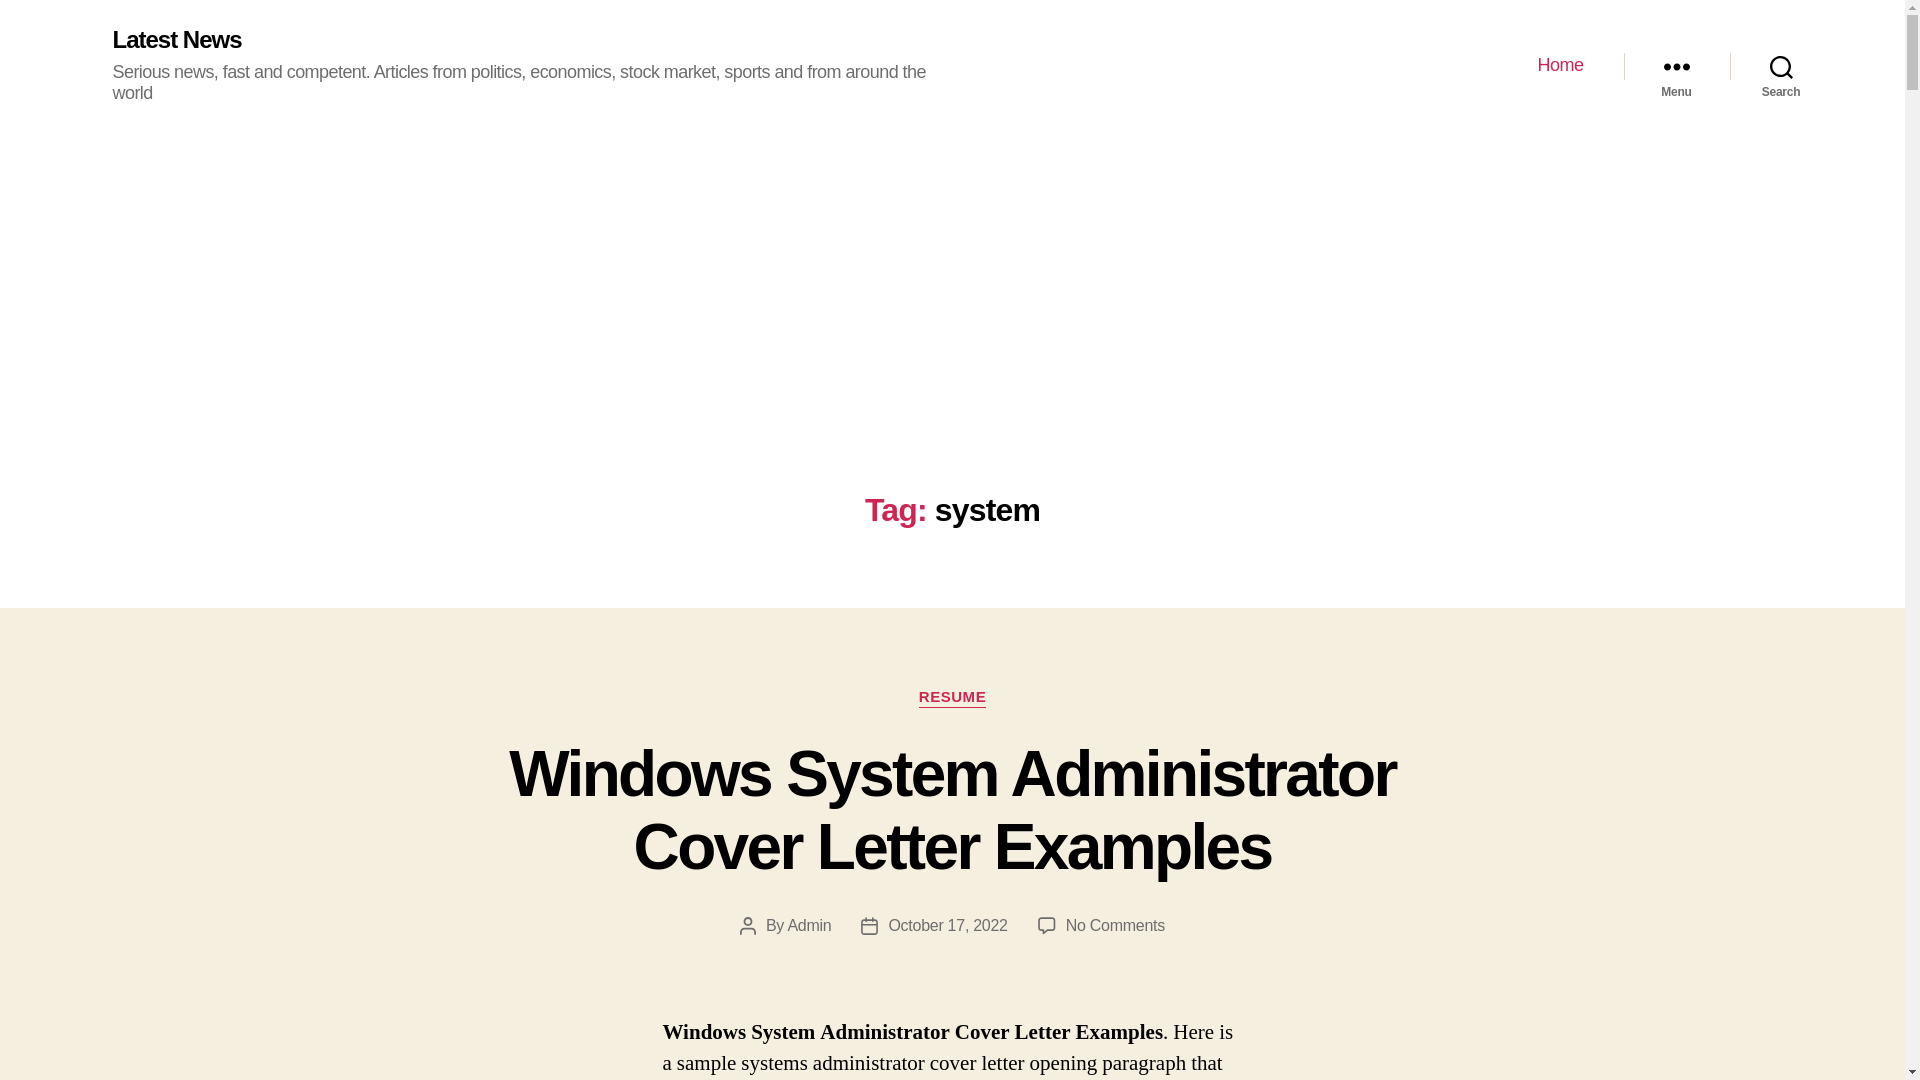 This screenshot has height=1080, width=1920. I want to click on Home, so click(1560, 66).